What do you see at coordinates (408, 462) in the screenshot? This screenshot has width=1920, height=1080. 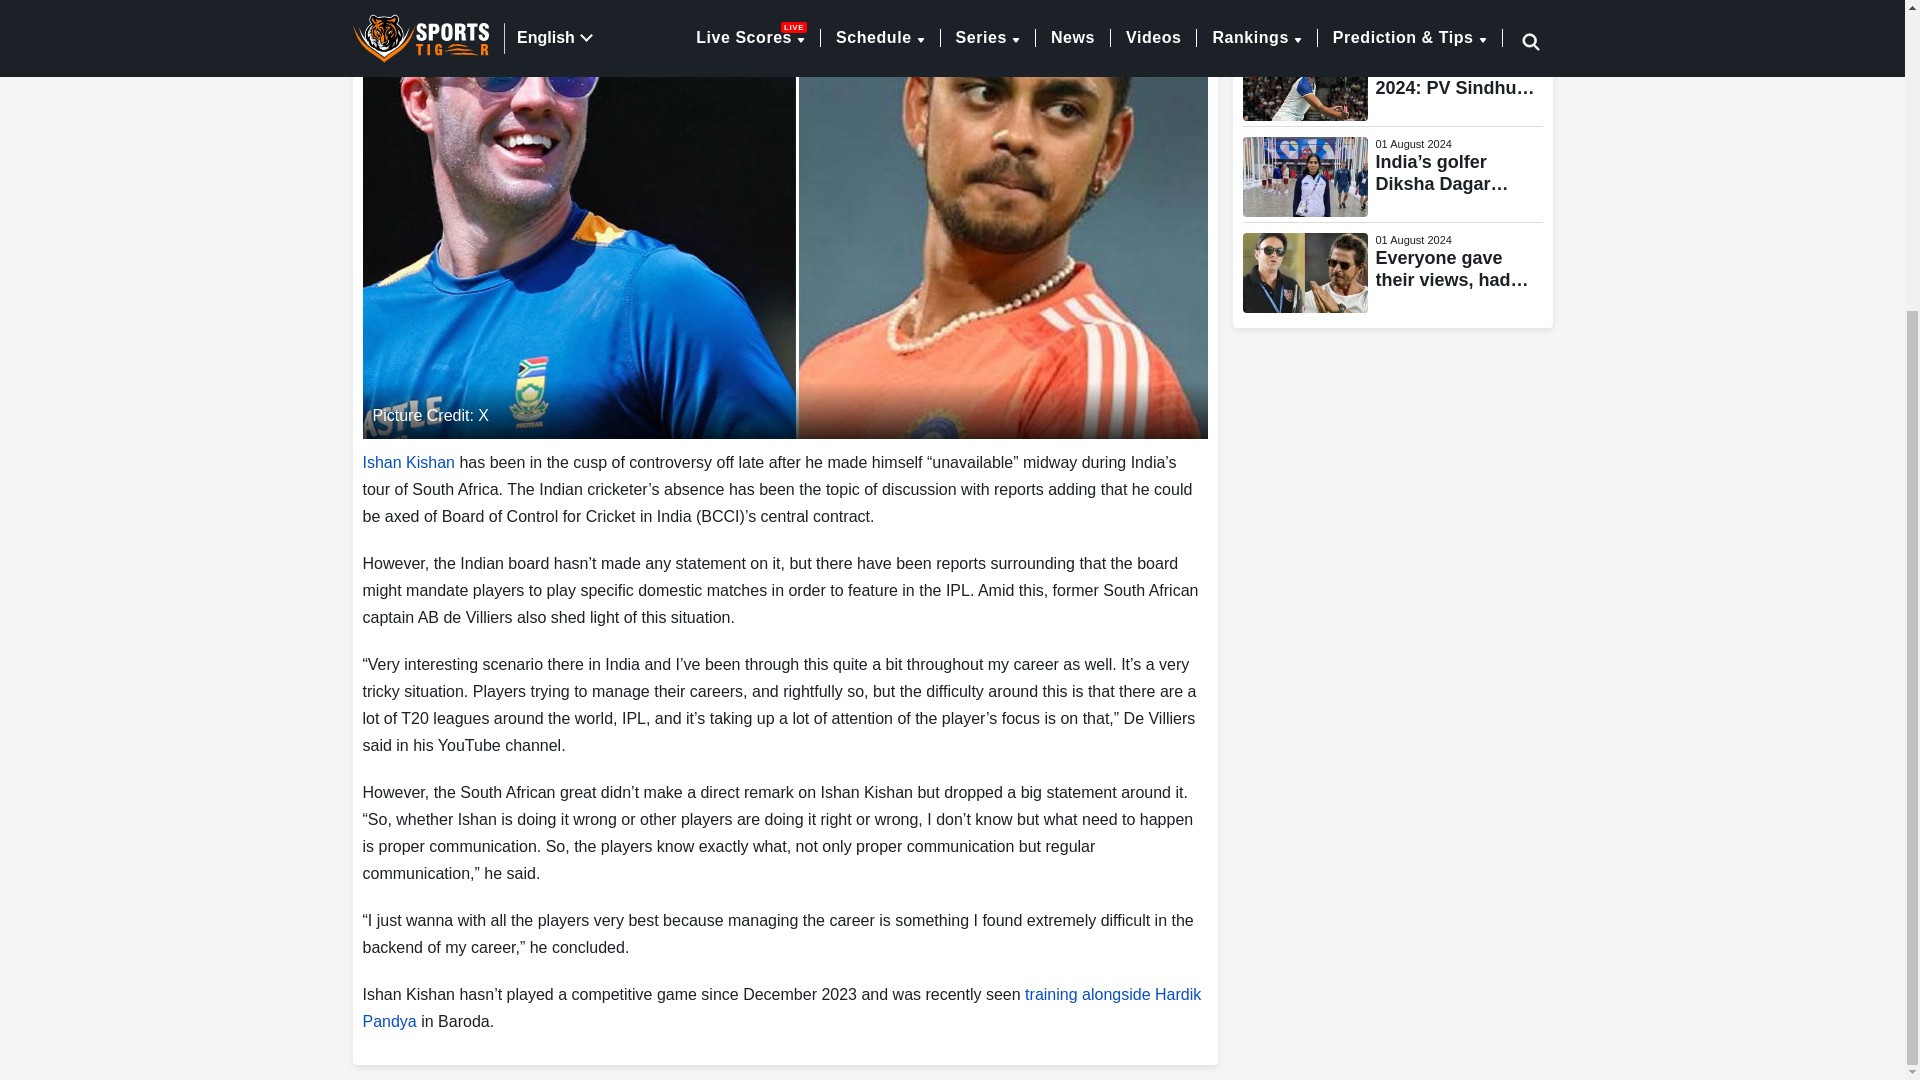 I see `Ishan Kishan` at bounding box center [408, 462].